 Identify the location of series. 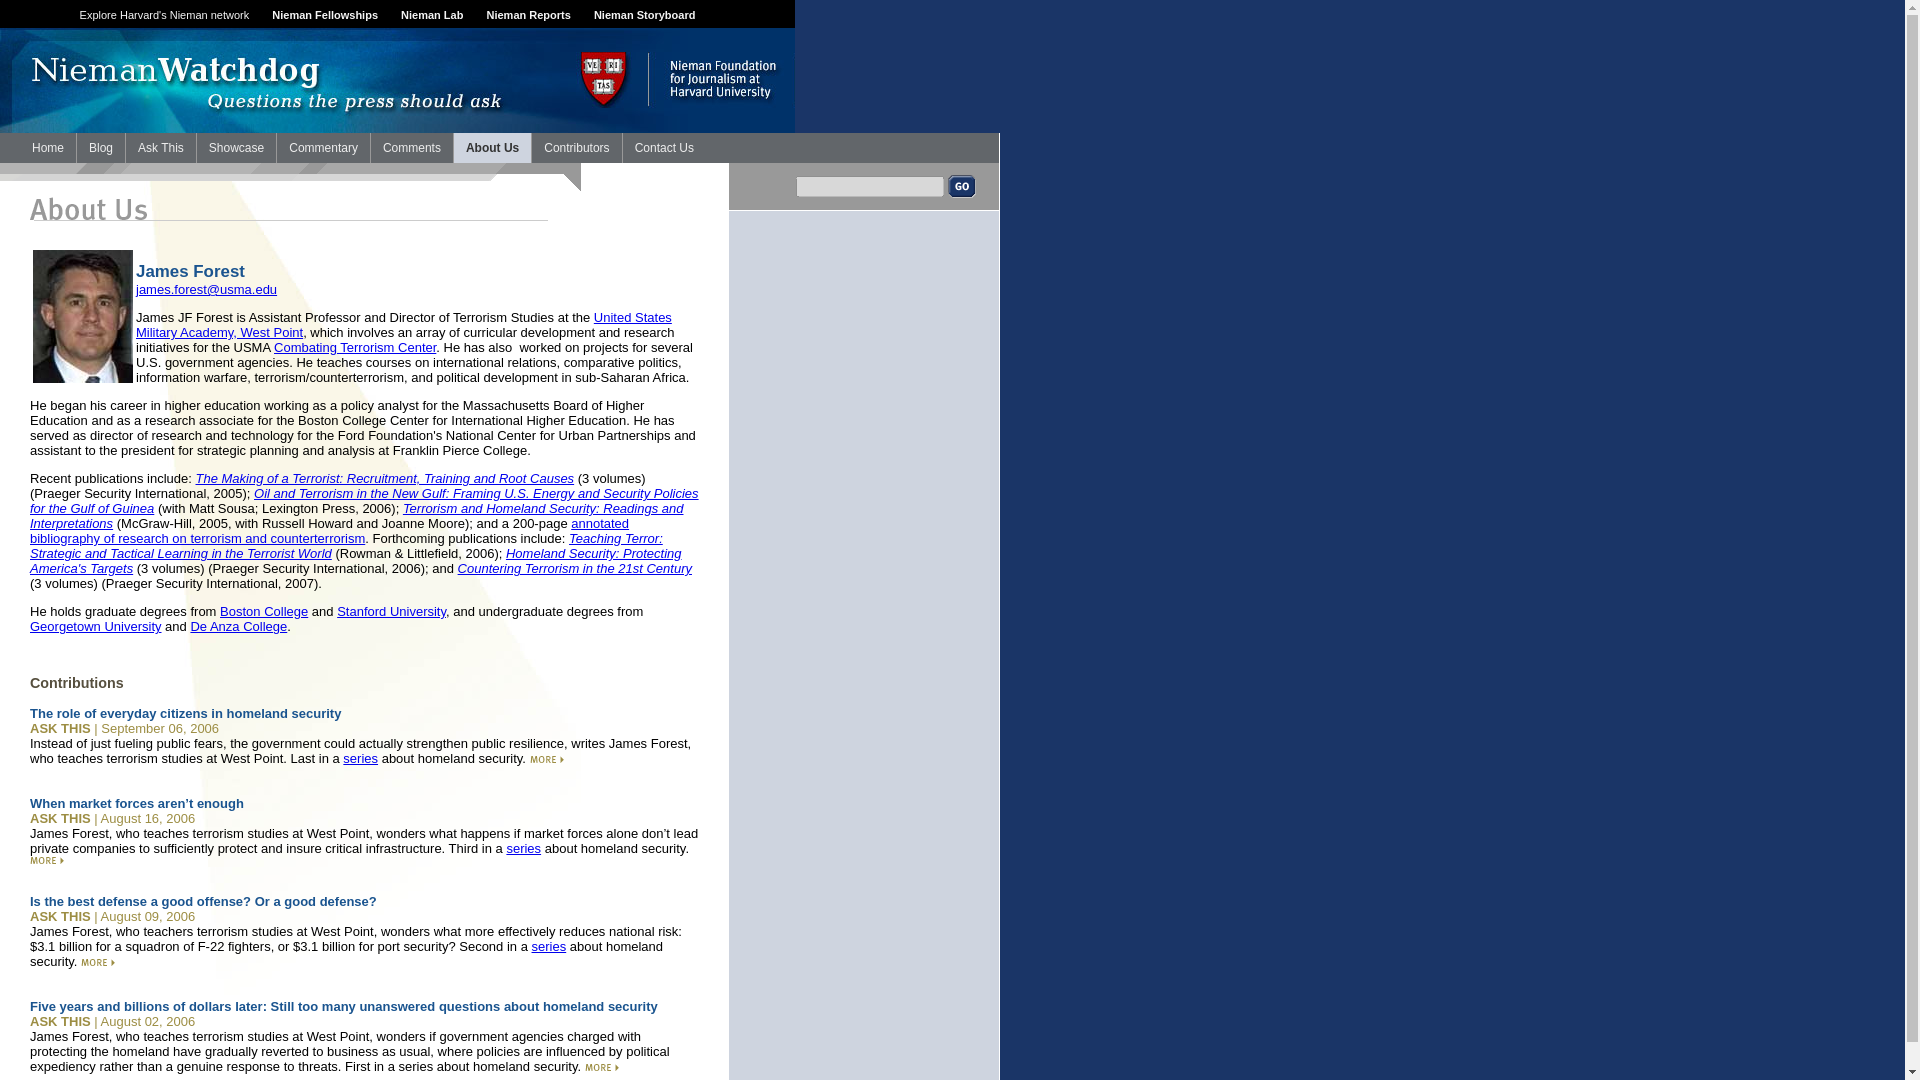
(524, 848).